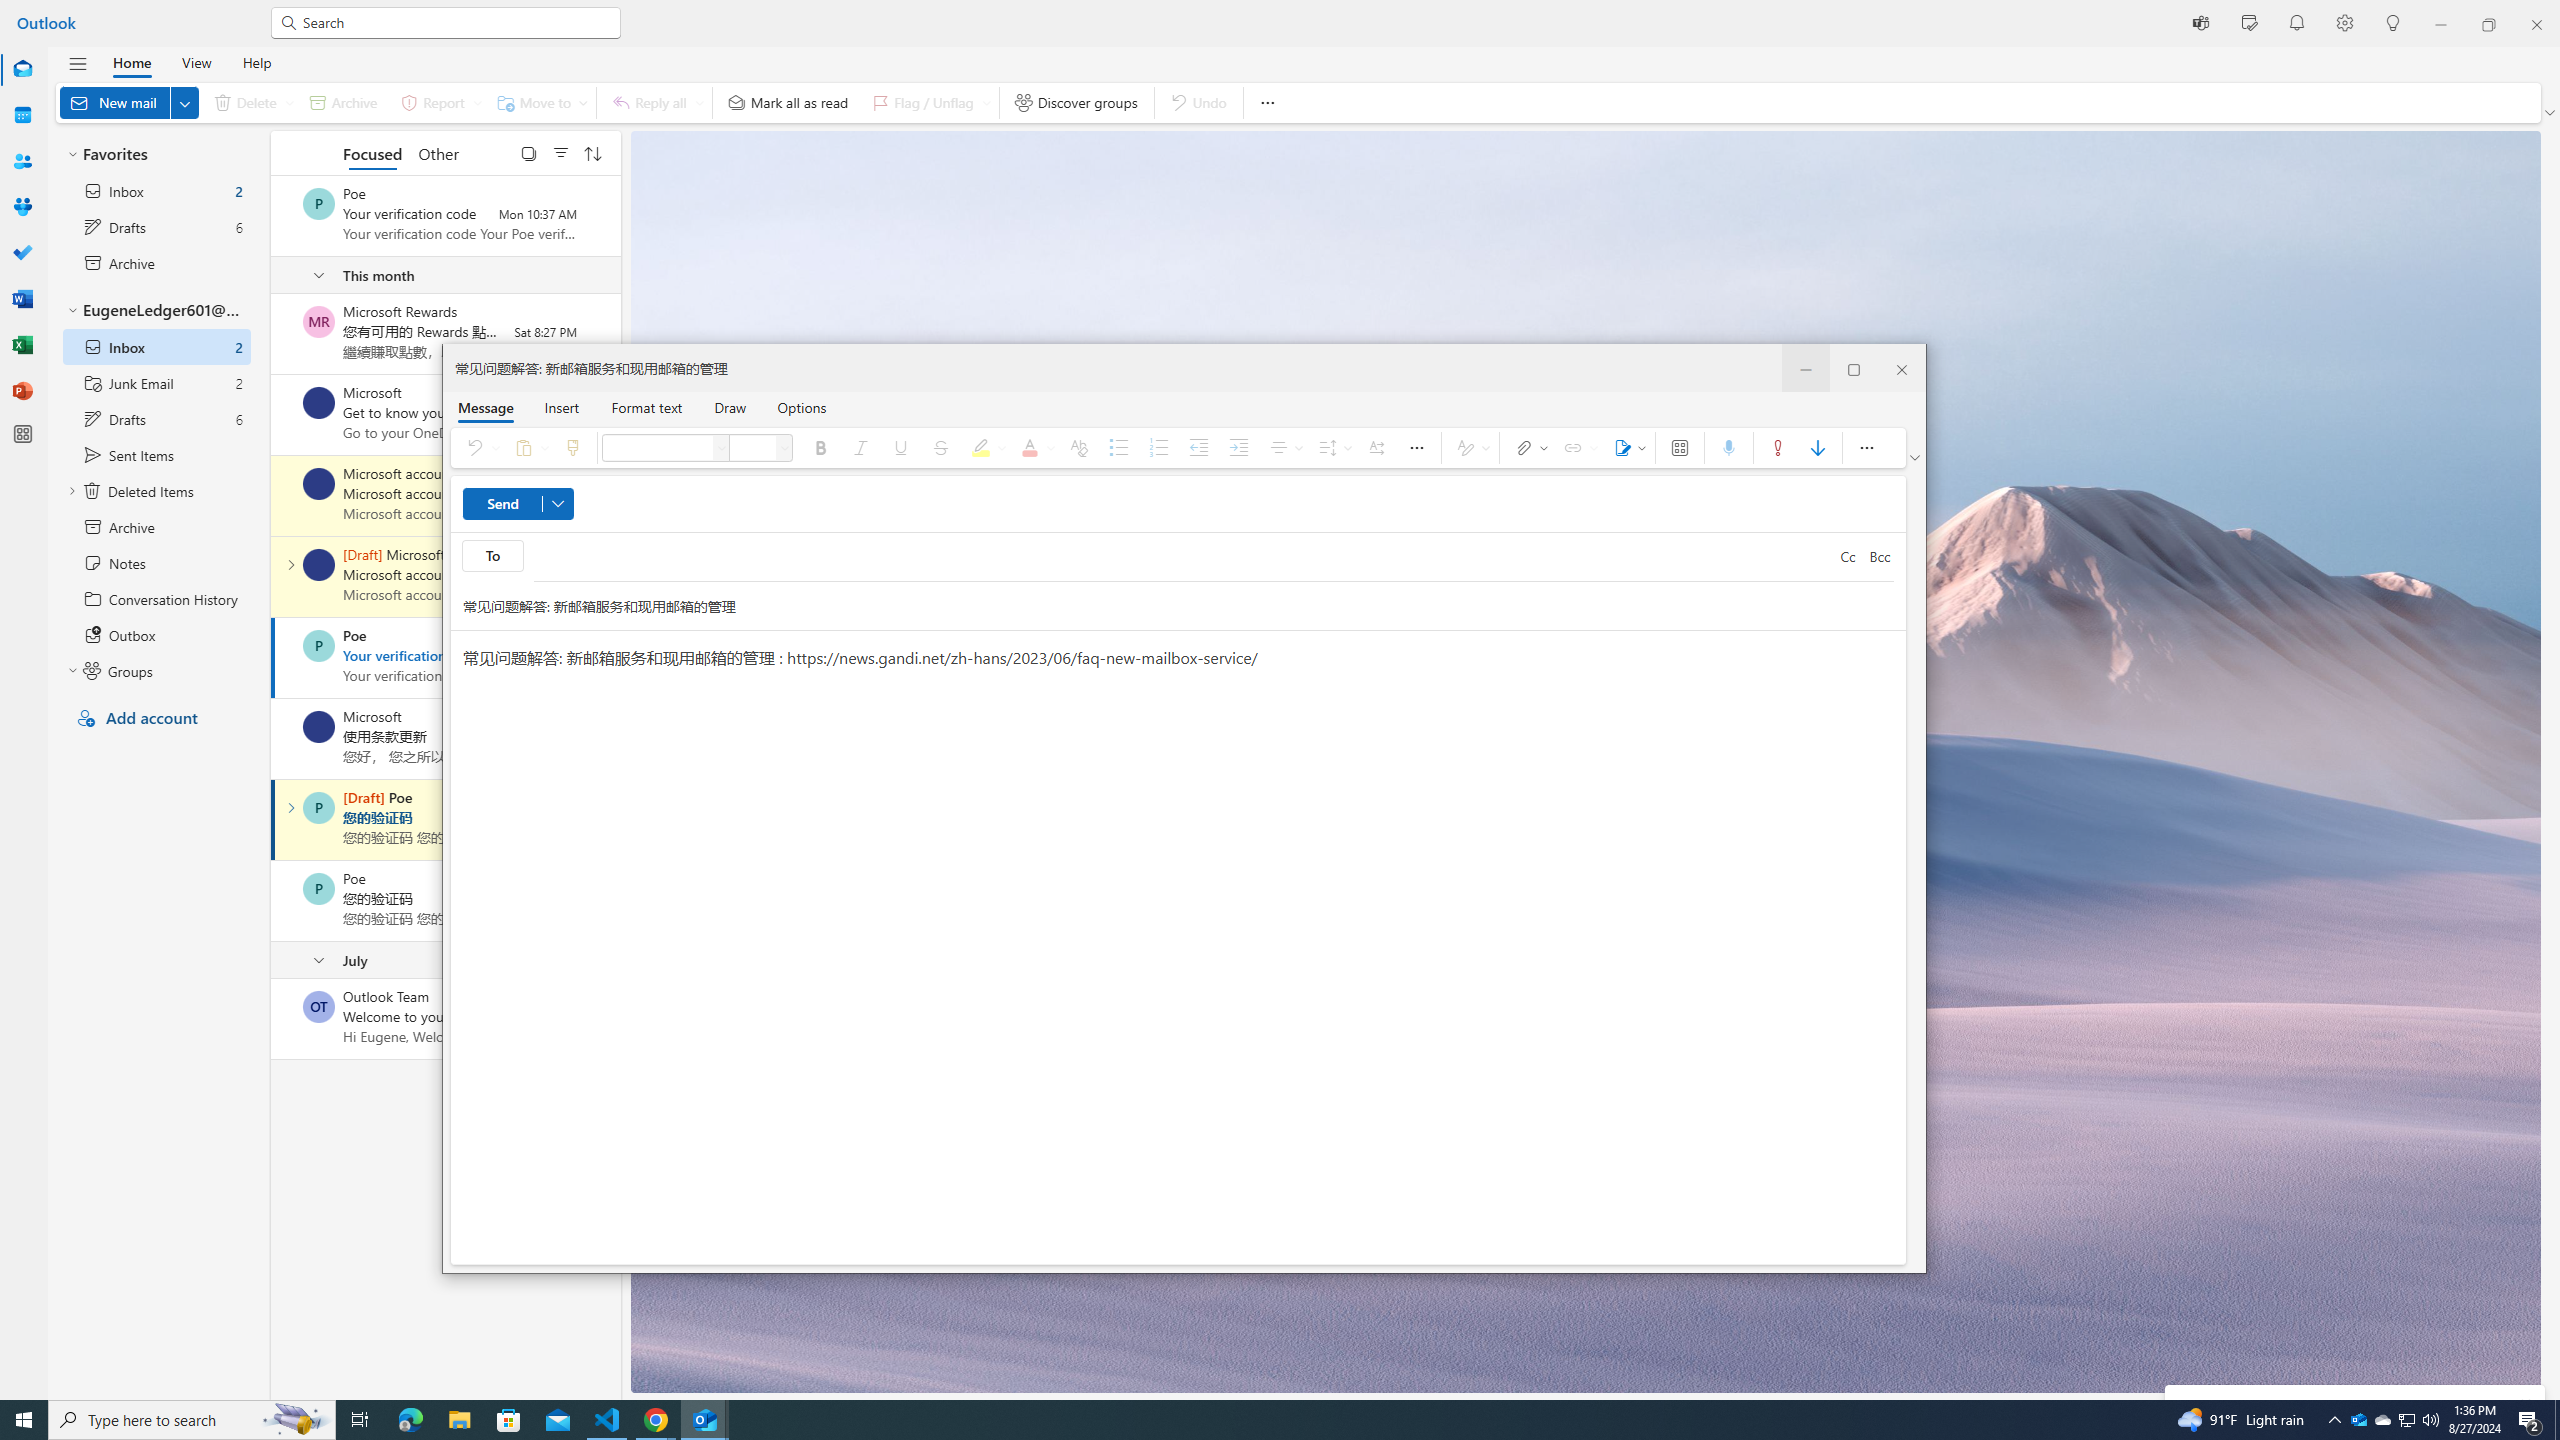  I want to click on Numbering, so click(1160, 448).